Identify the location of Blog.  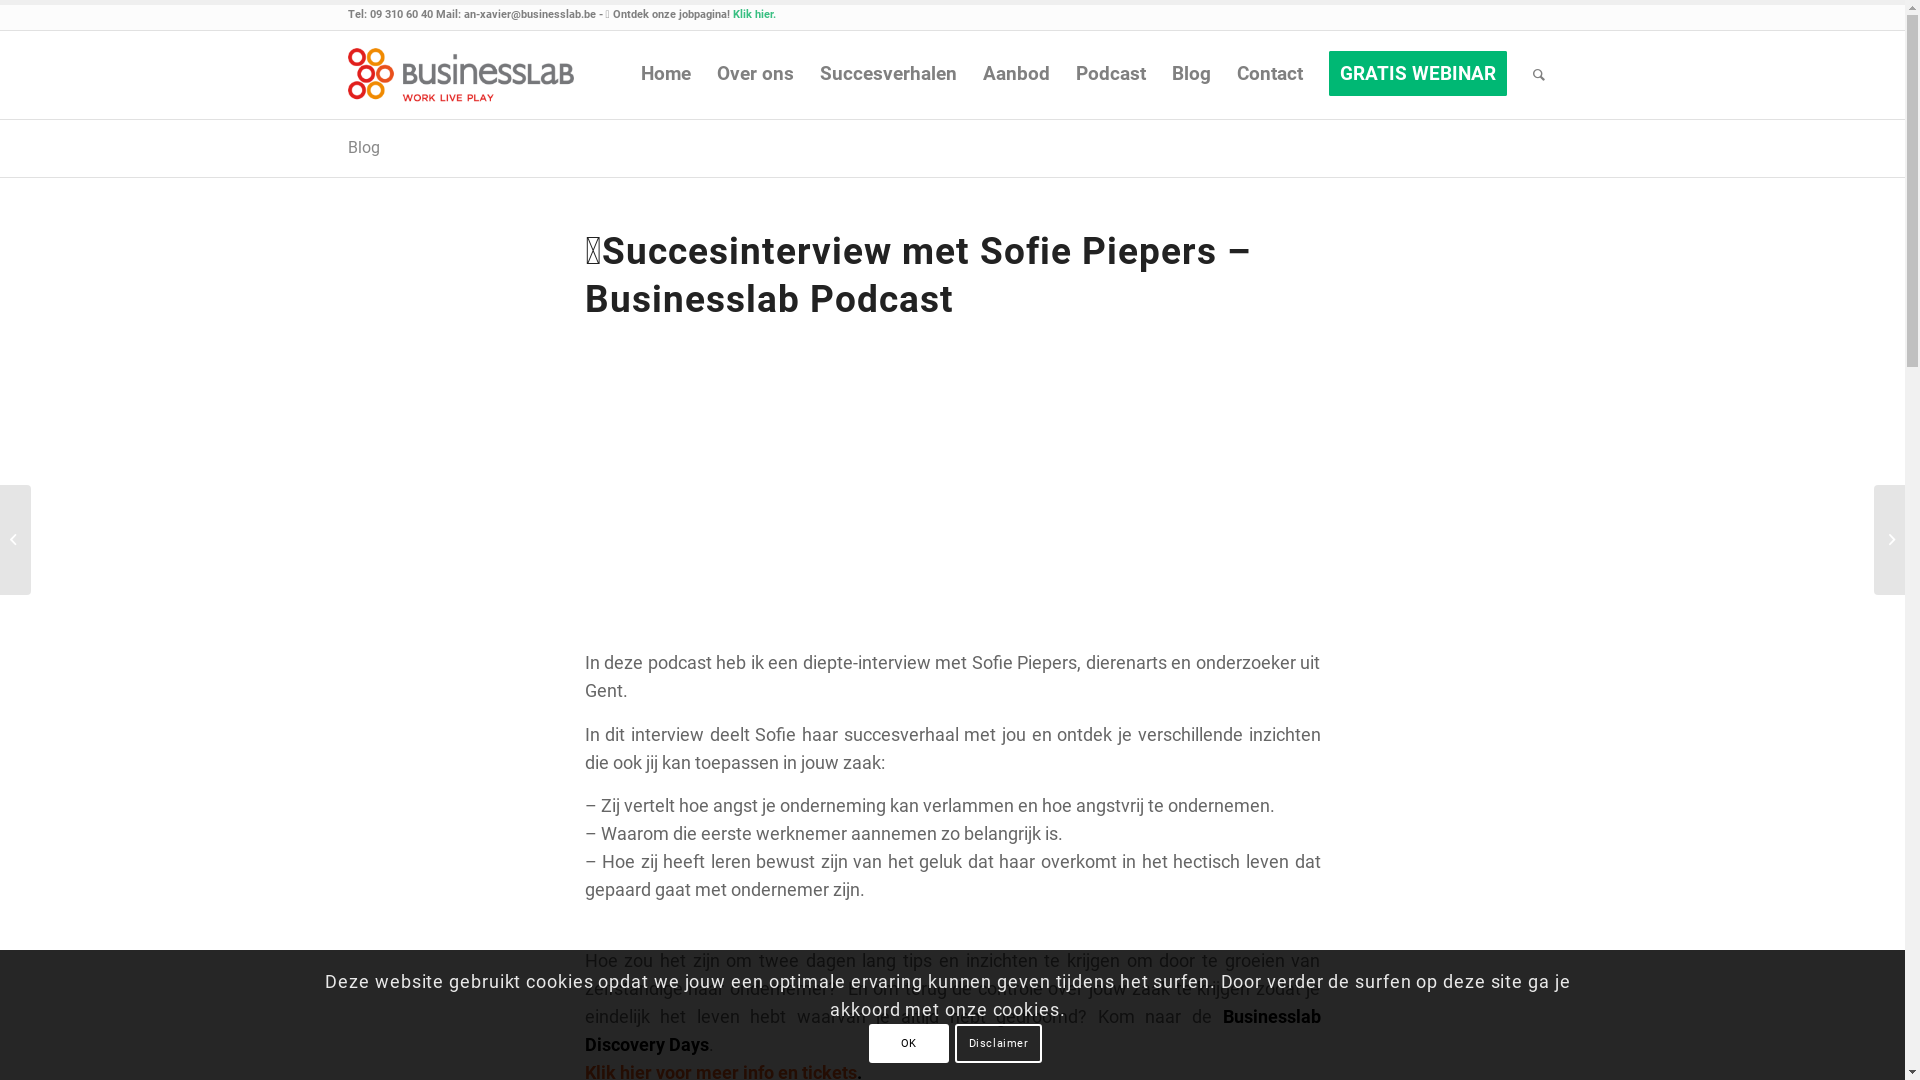
(1190, 75).